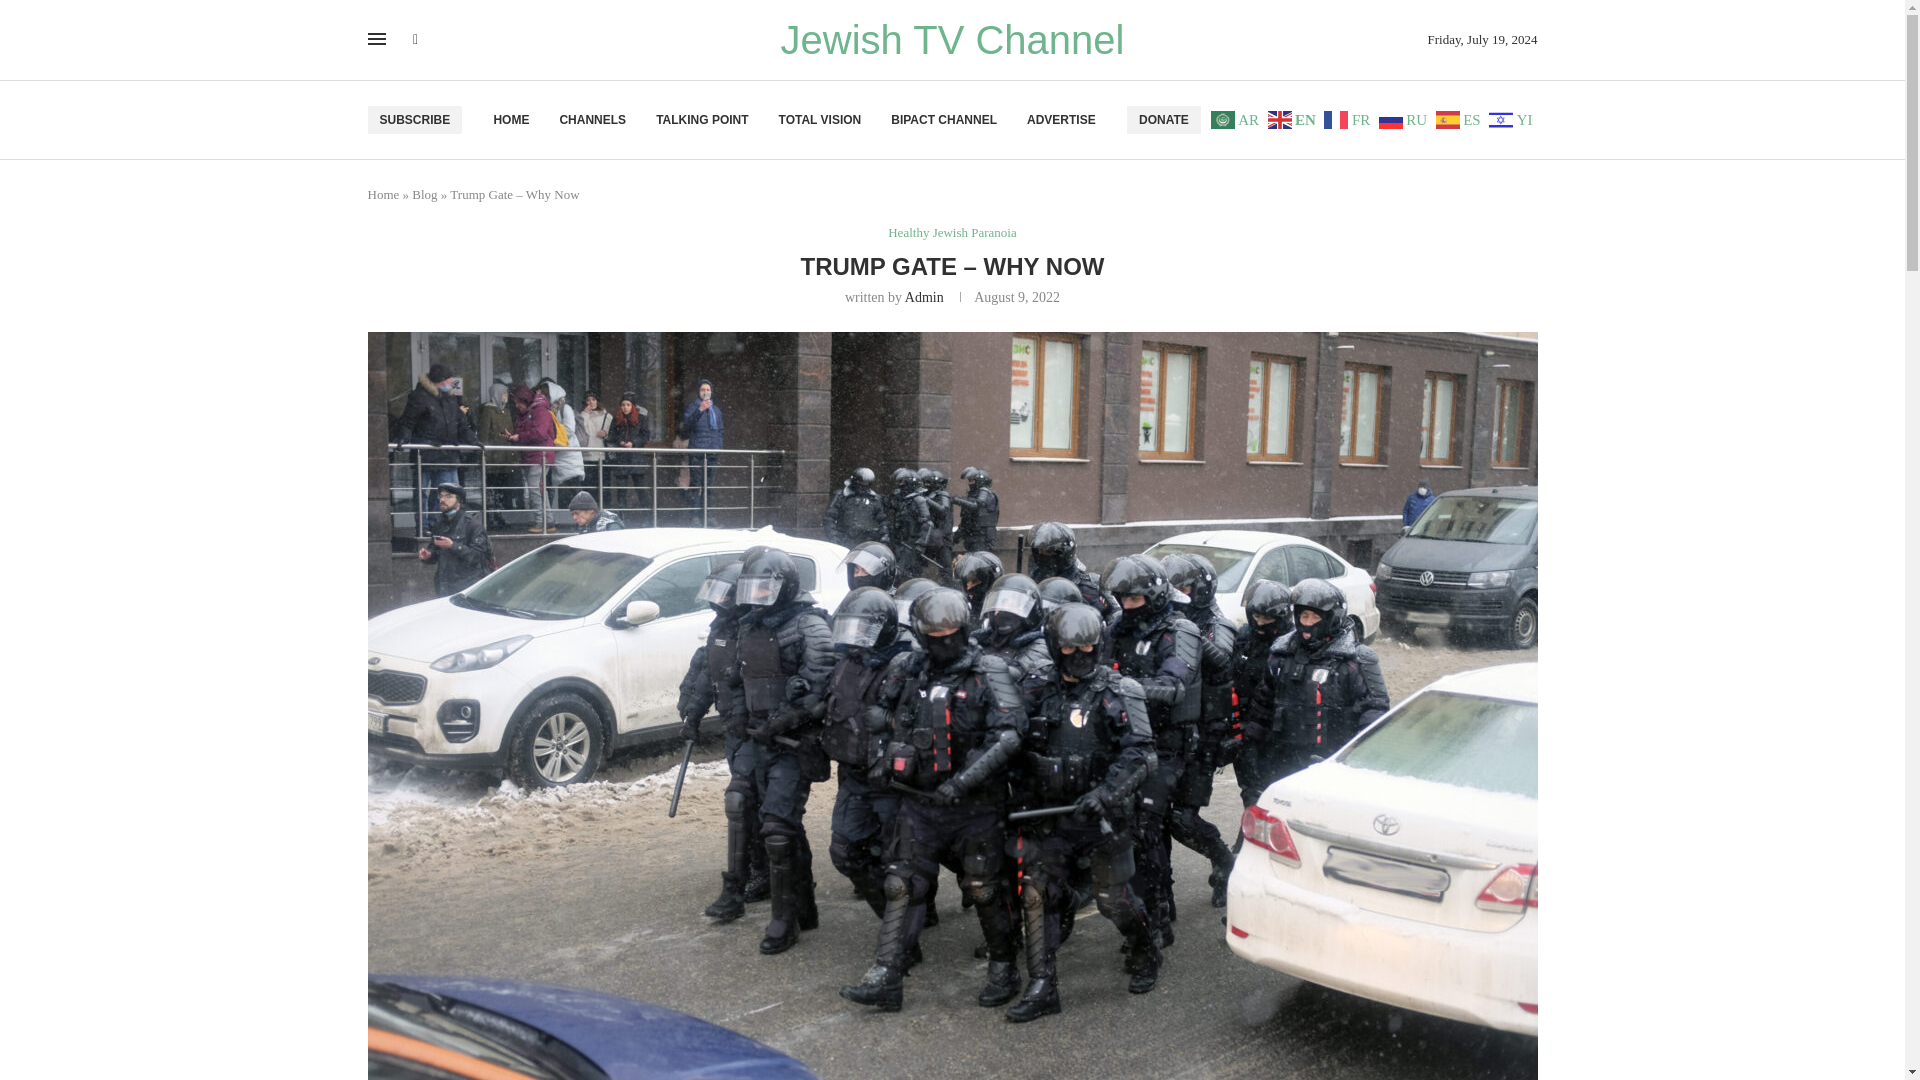 This screenshot has height=1080, width=1920. Describe the element at coordinates (943, 120) in the screenshot. I see `BIPACT CHANNEL` at that location.